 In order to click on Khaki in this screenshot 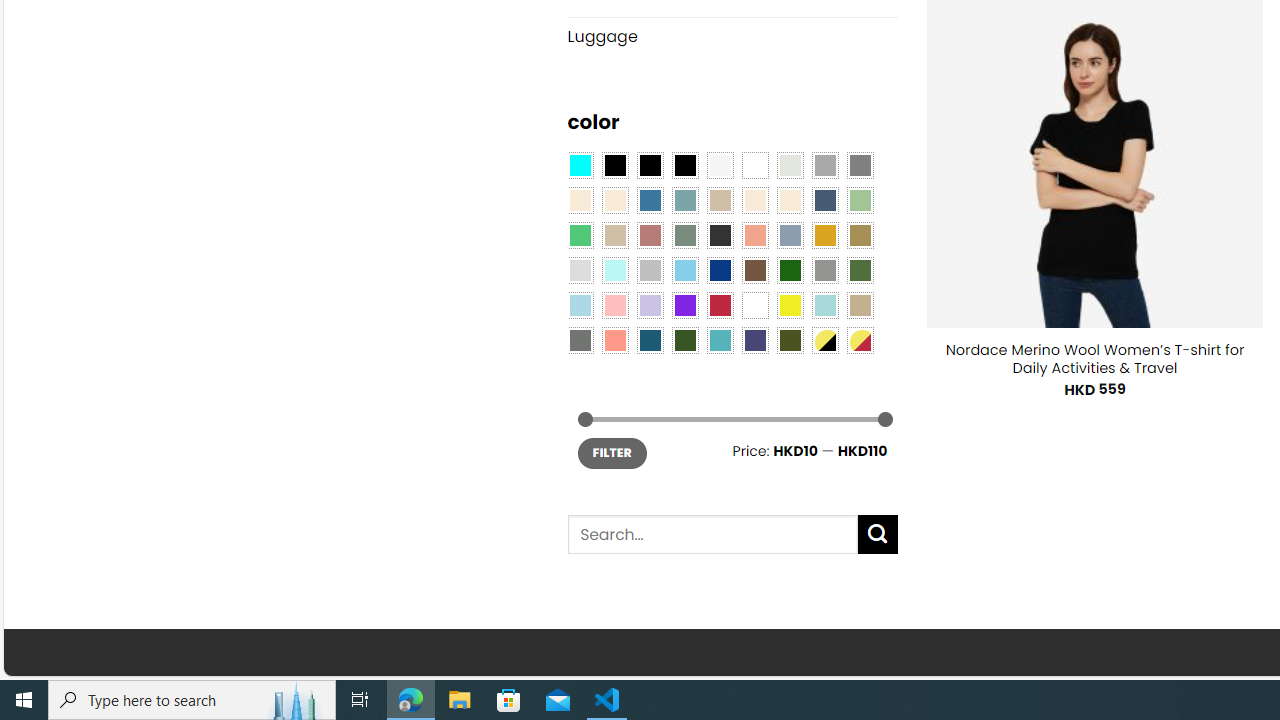, I will do `click(860, 305)`.